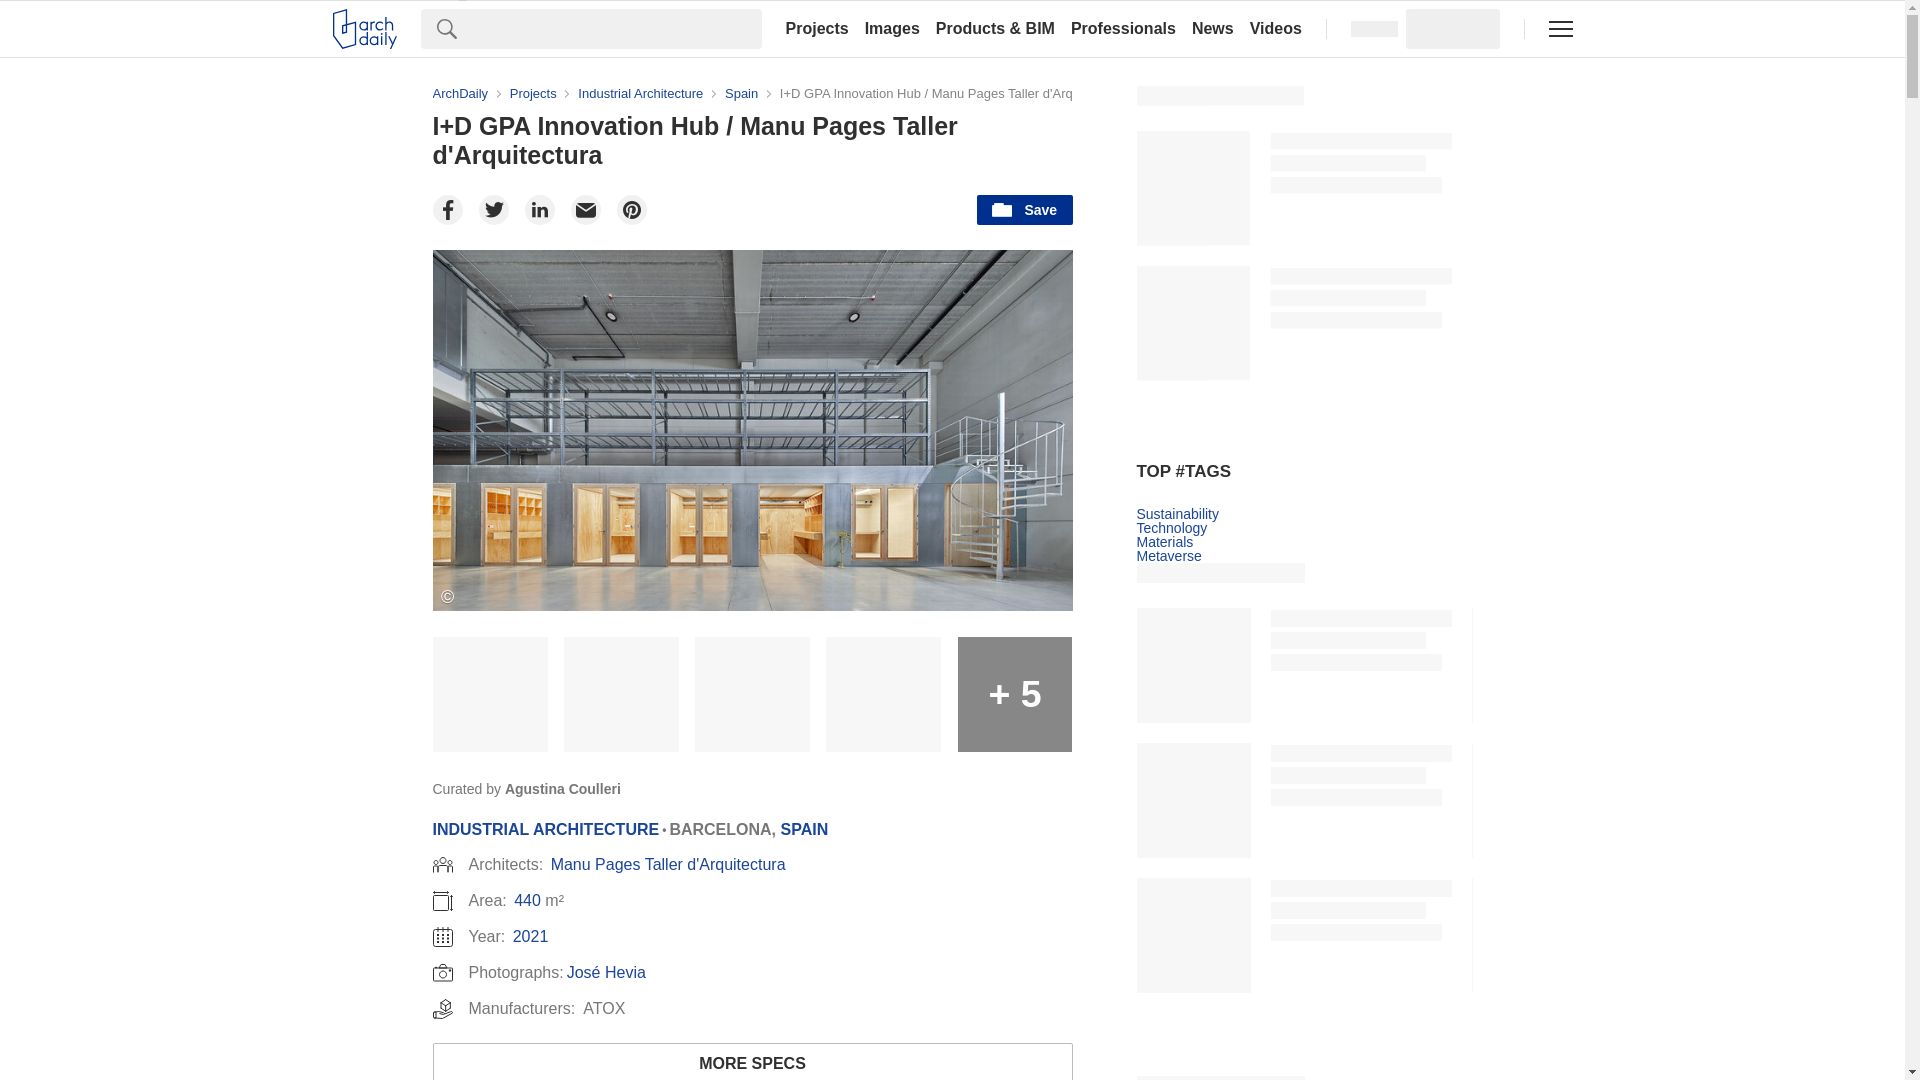  Describe the element at coordinates (1276, 28) in the screenshot. I see `Videos` at that location.